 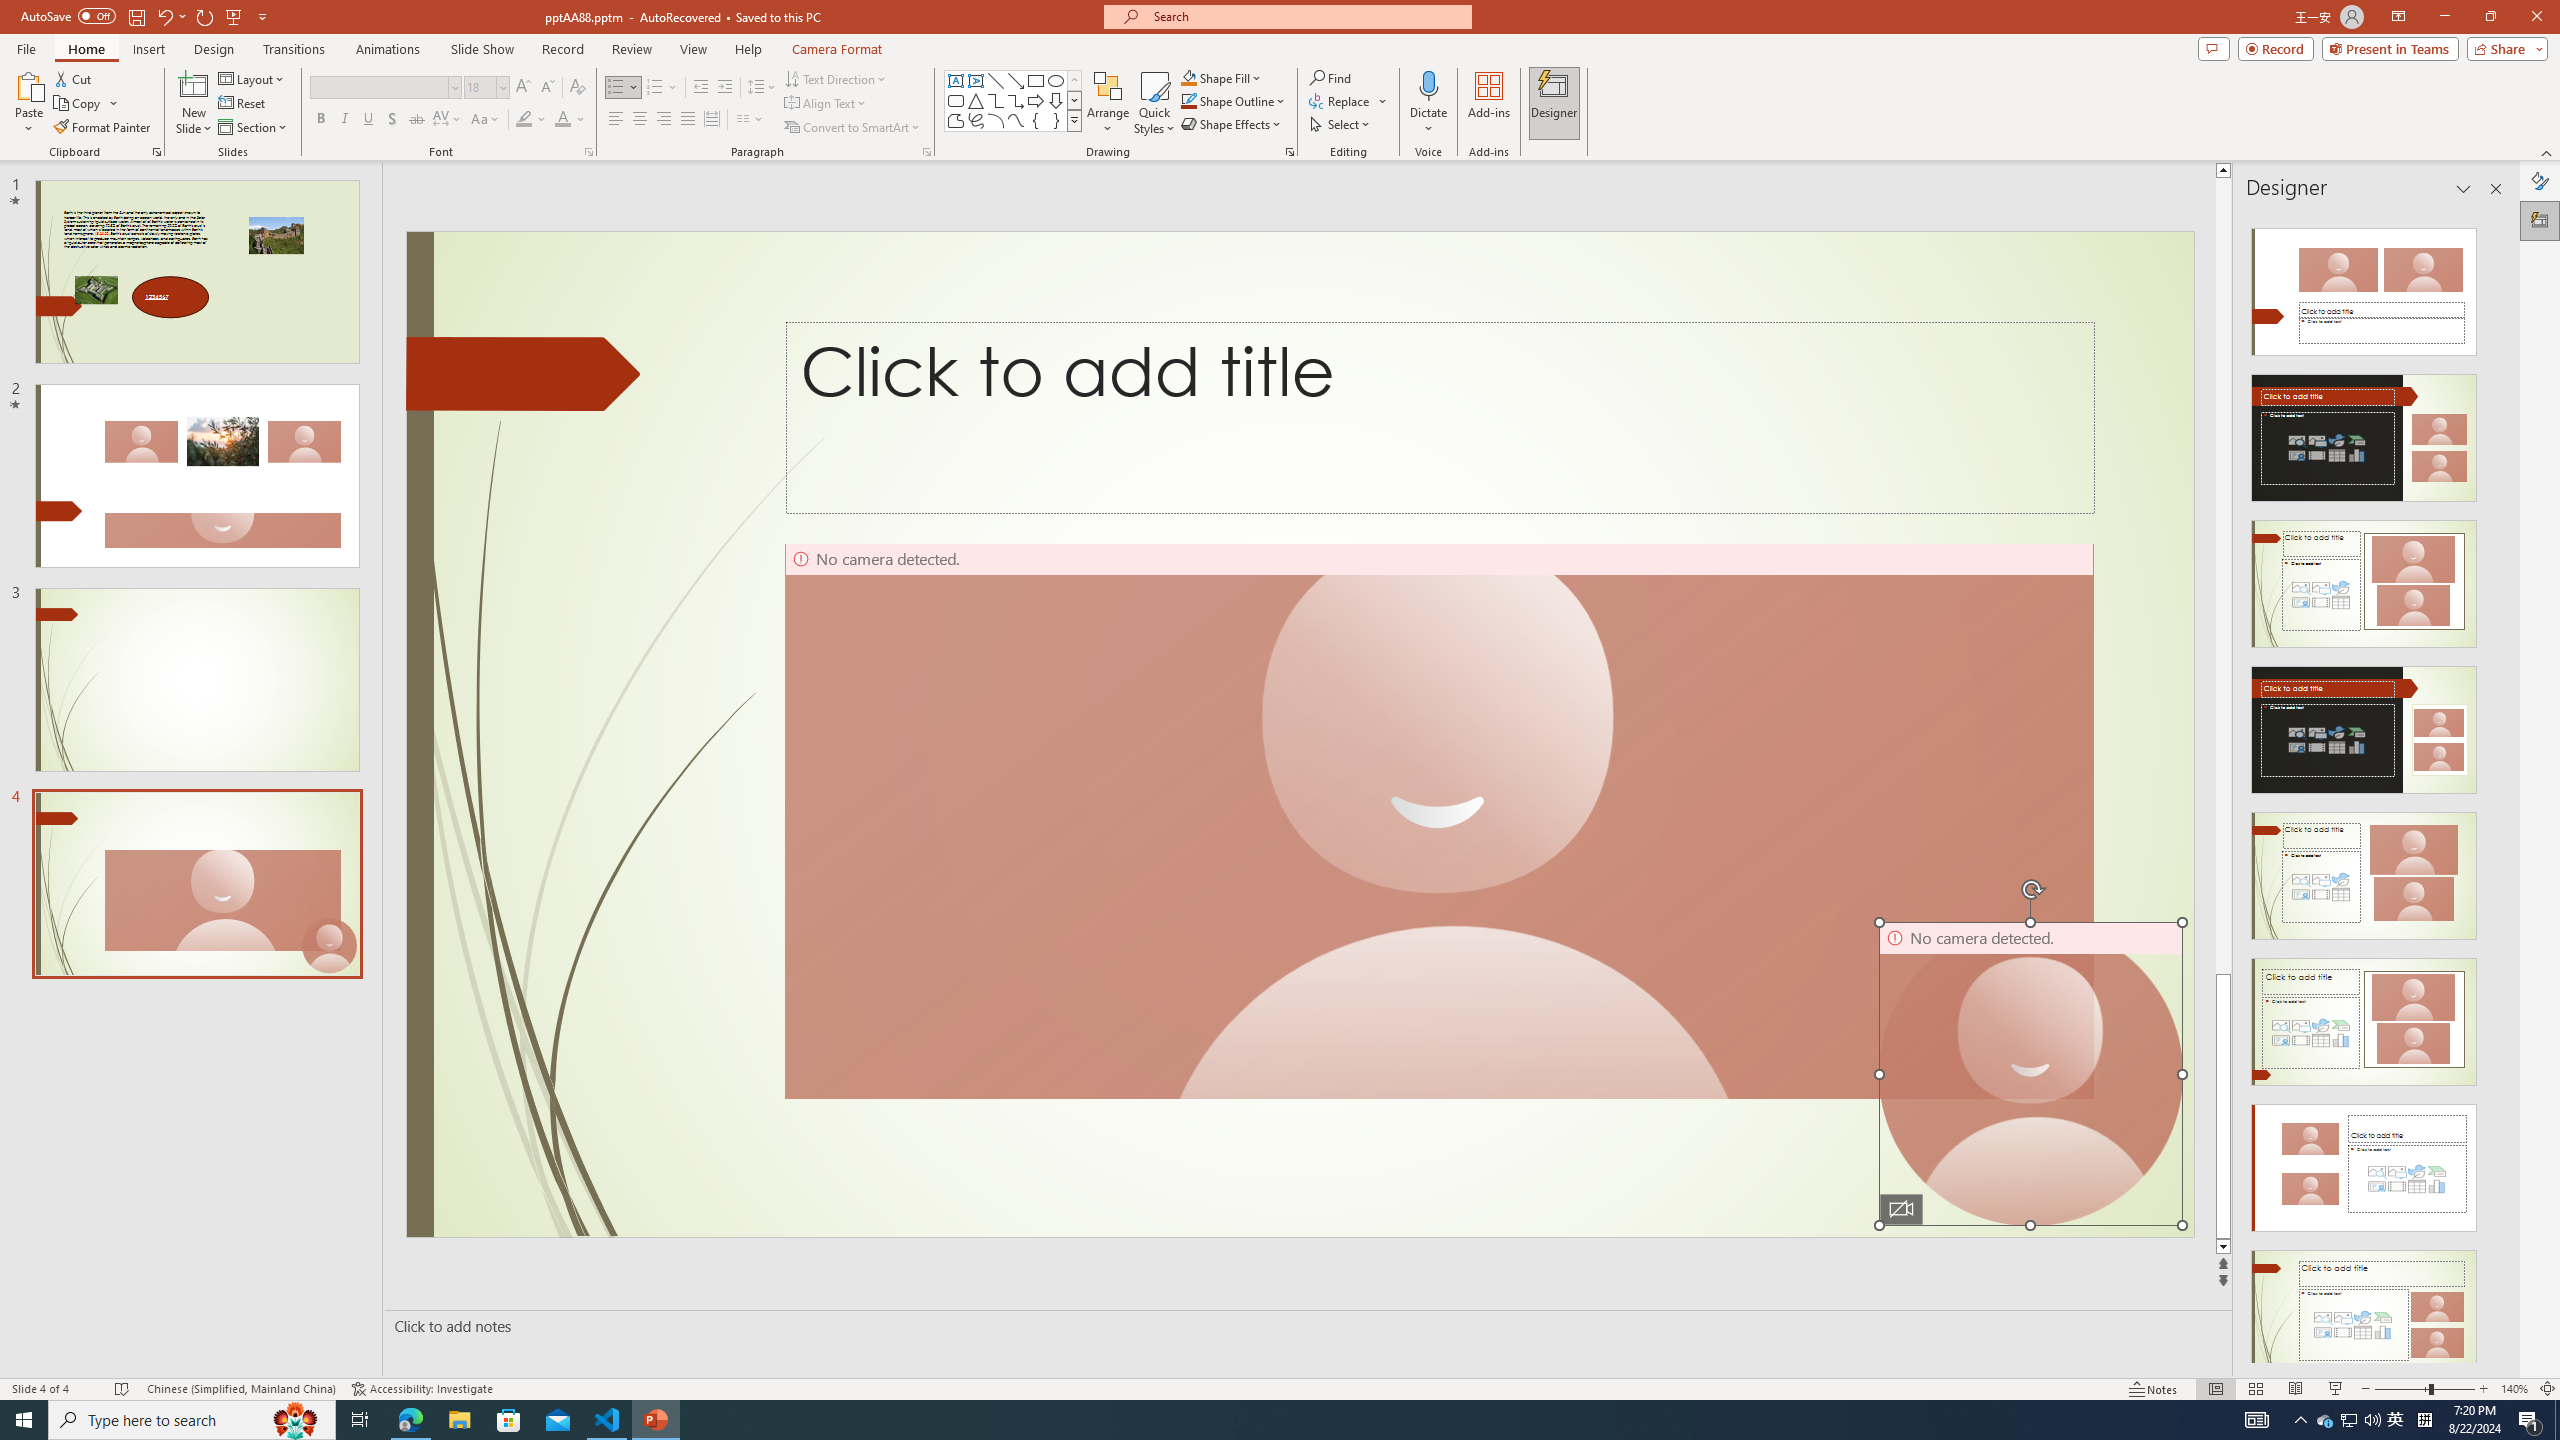 What do you see at coordinates (2364, 286) in the screenshot?
I see `Recommended Design: Design Idea` at bounding box center [2364, 286].